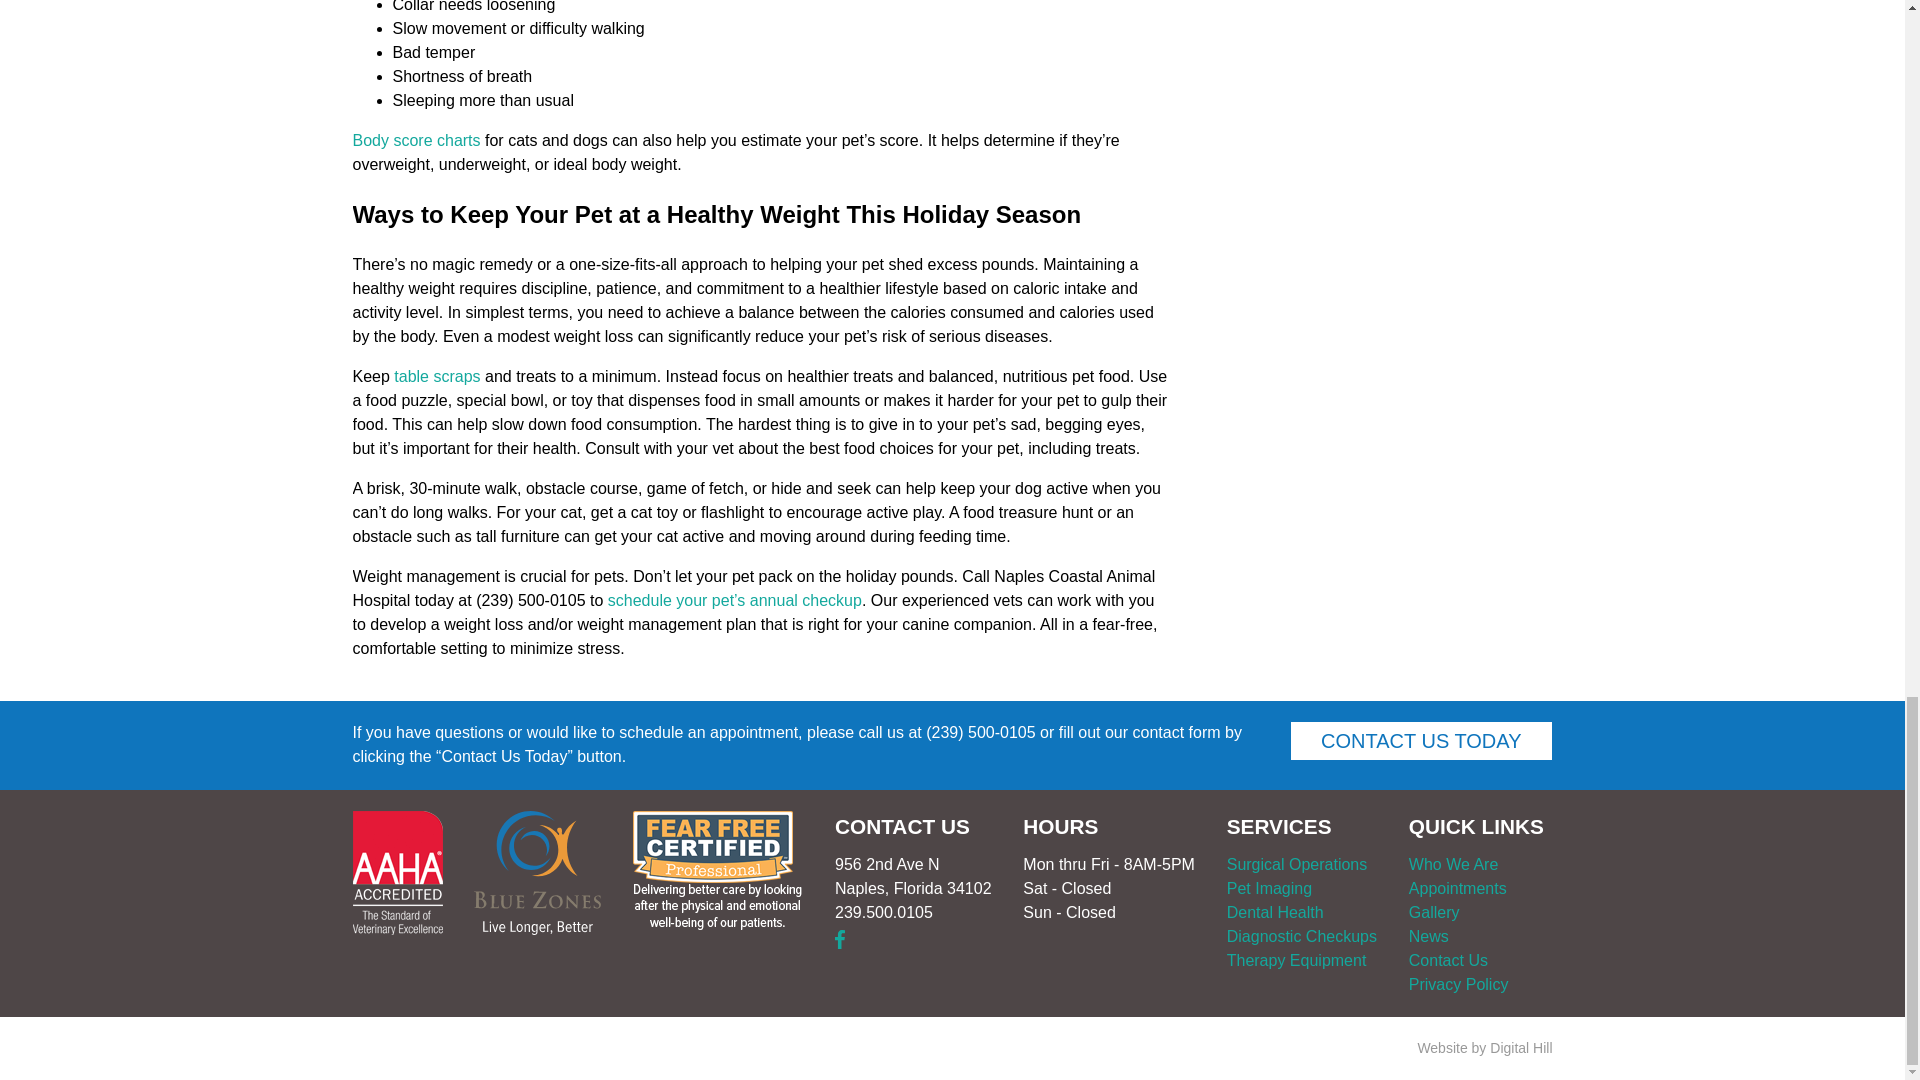  What do you see at coordinates (1420, 741) in the screenshot?
I see `CONTACT US TODAY` at bounding box center [1420, 741].